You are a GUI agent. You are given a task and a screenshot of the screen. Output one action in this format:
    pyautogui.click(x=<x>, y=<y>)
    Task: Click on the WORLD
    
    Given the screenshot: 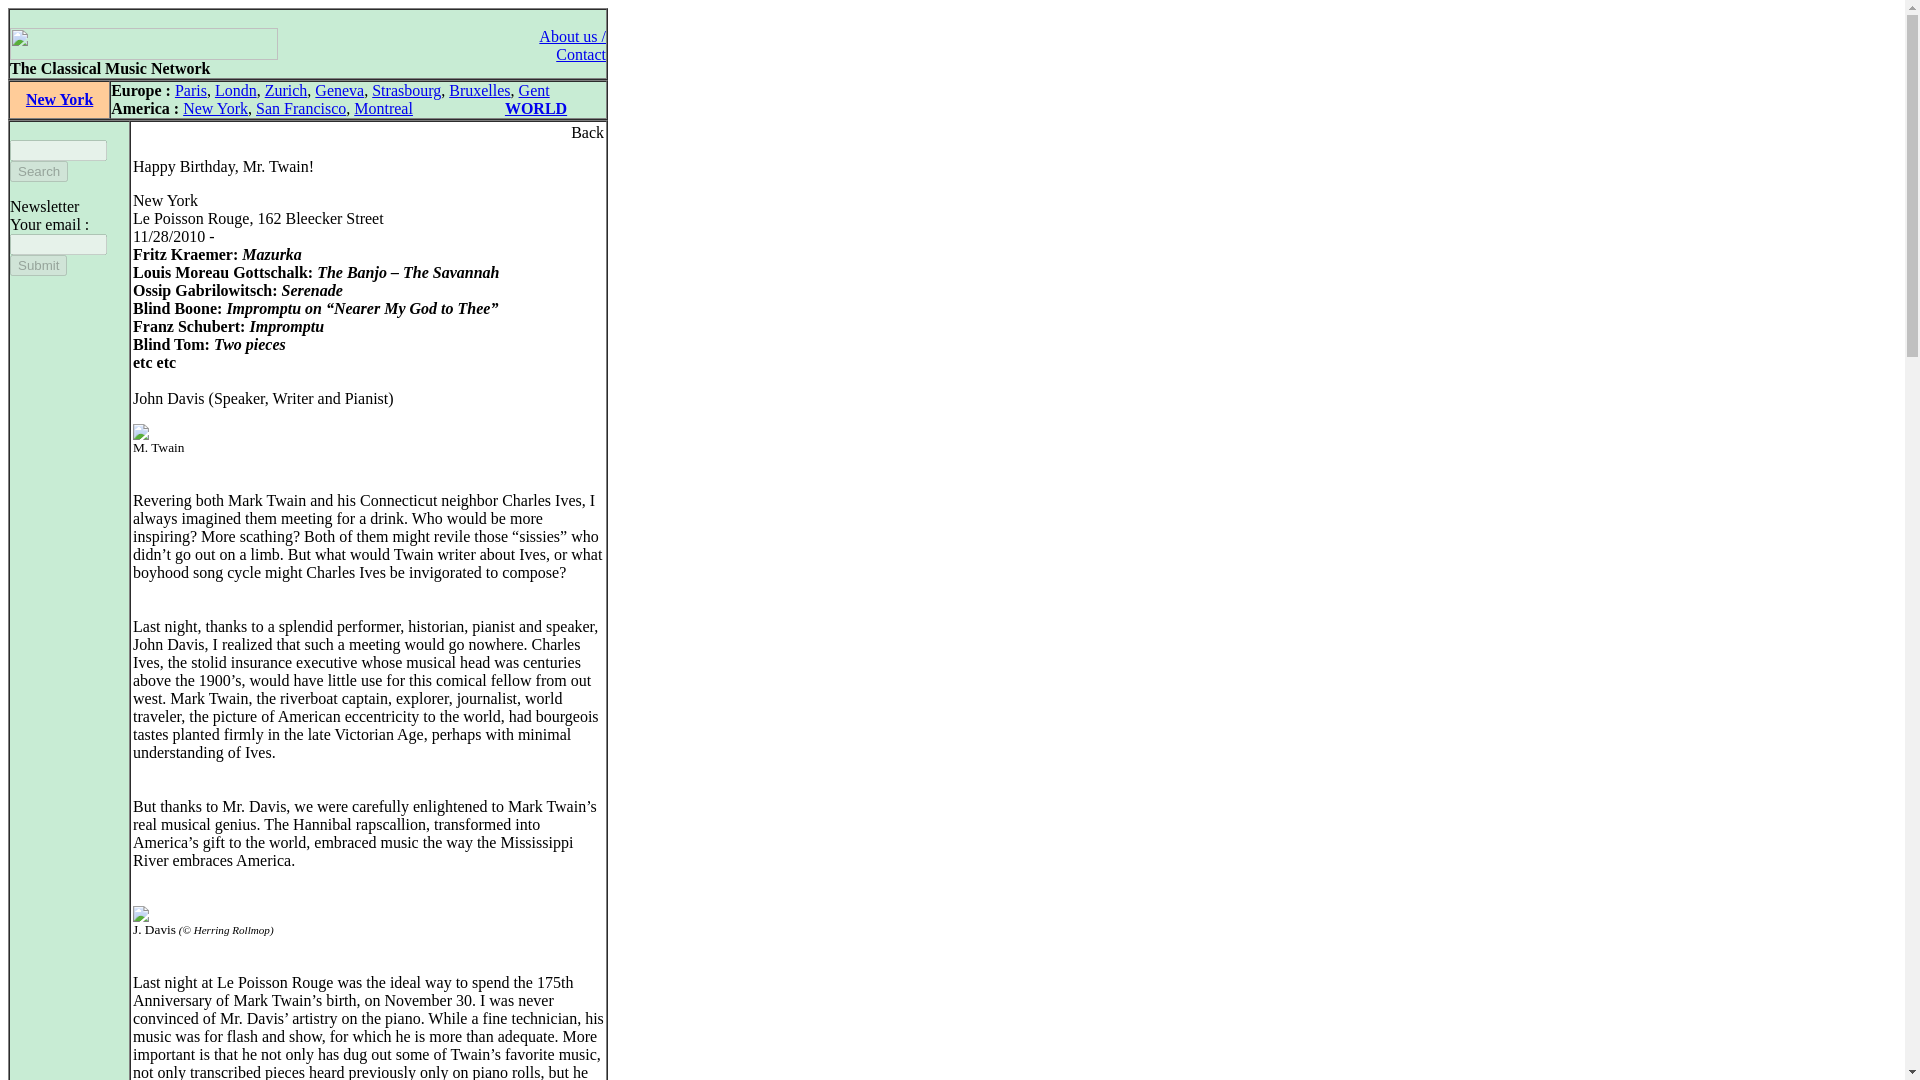 What is the action you would take?
    pyautogui.click(x=535, y=108)
    